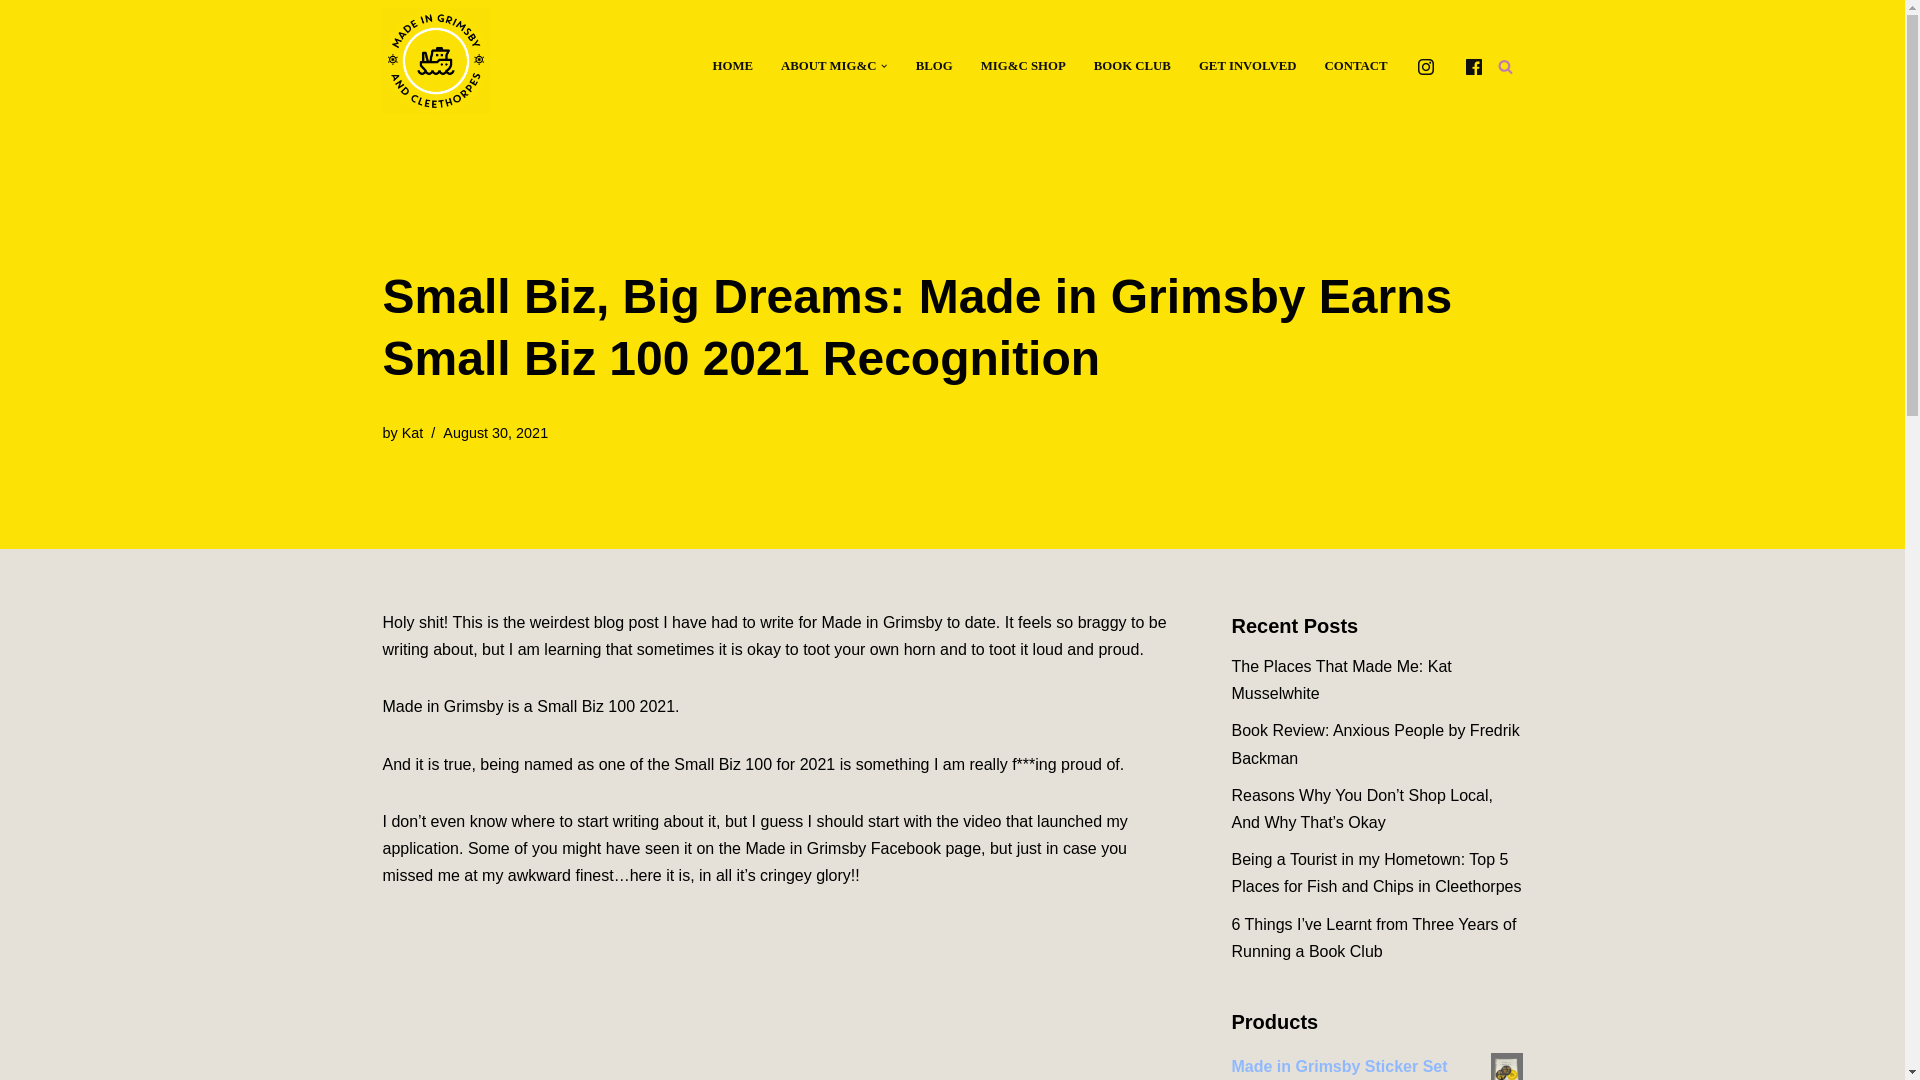  Describe the element at coordinates (1342, 680) in the screenshot. I see `The Places That Made Me: Kat Musselwhite` at that location.